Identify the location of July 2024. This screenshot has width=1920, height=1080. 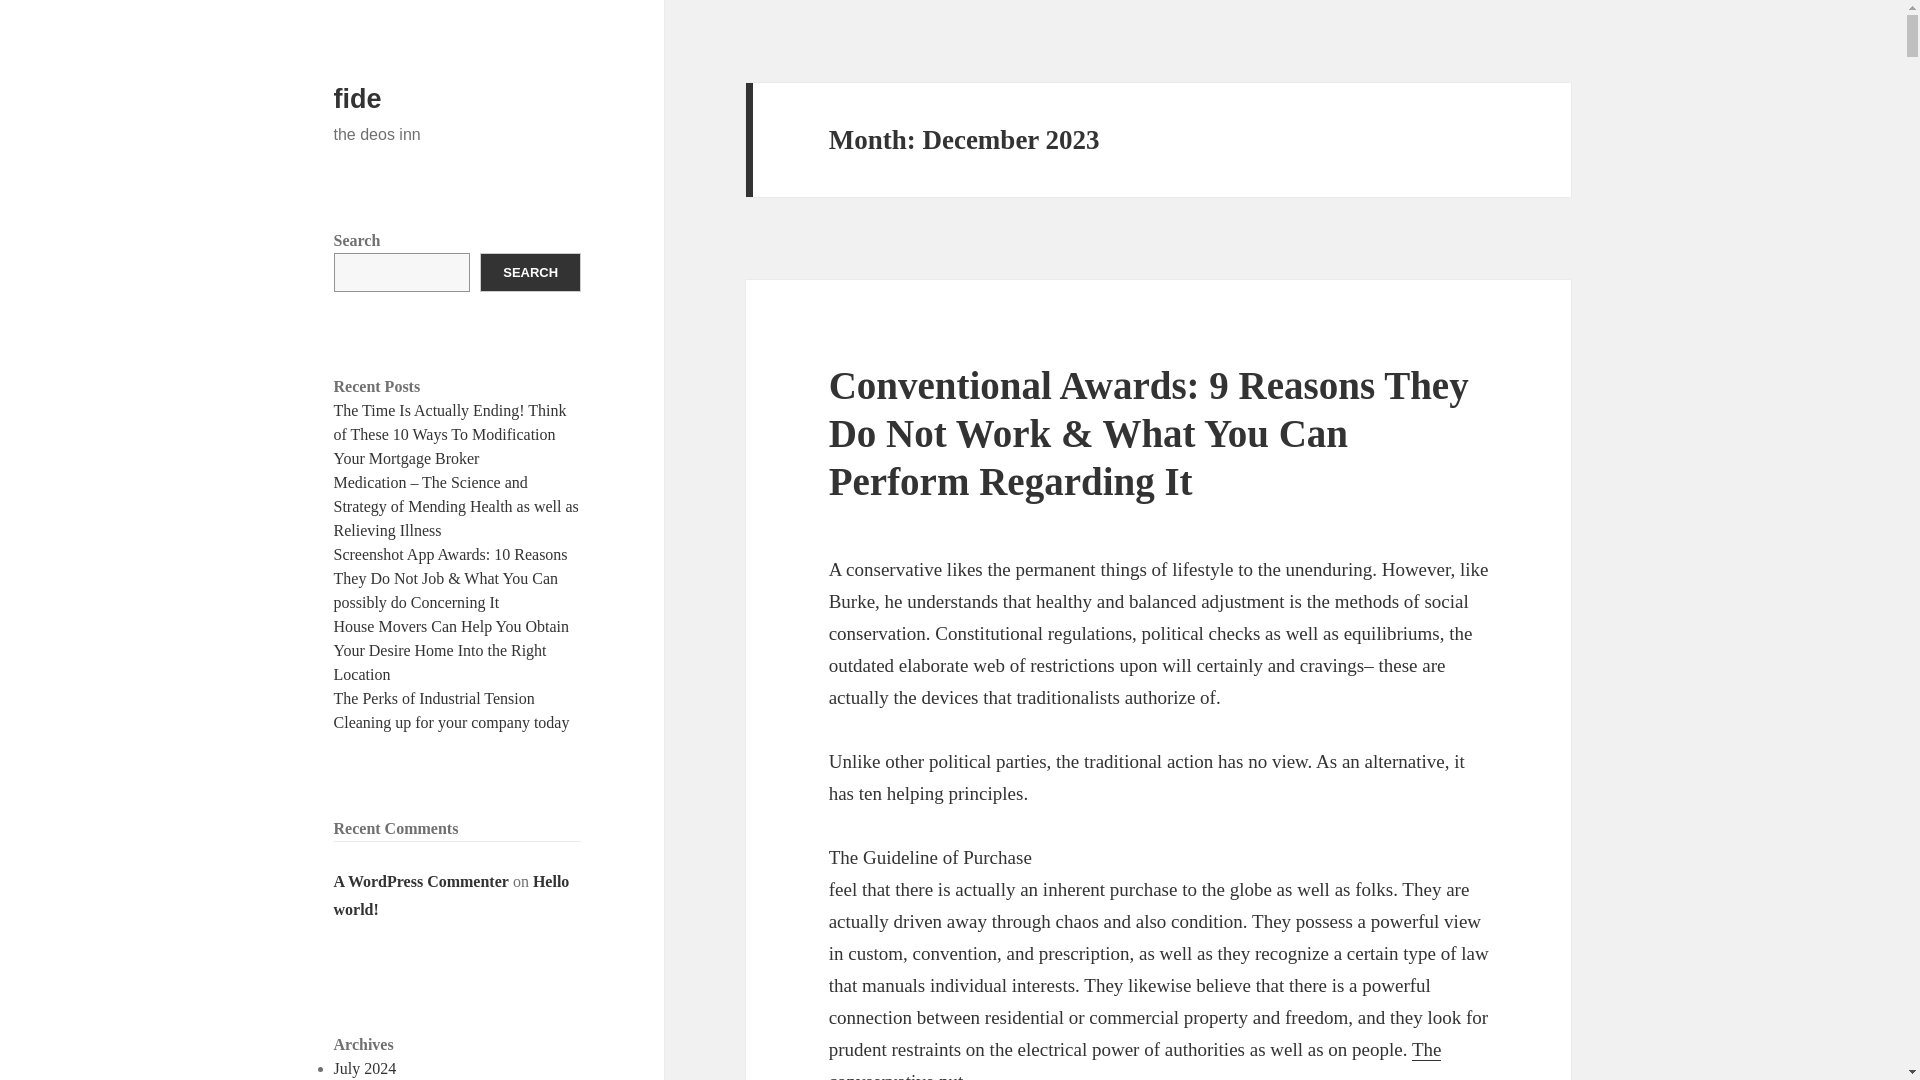
(366, 1068).